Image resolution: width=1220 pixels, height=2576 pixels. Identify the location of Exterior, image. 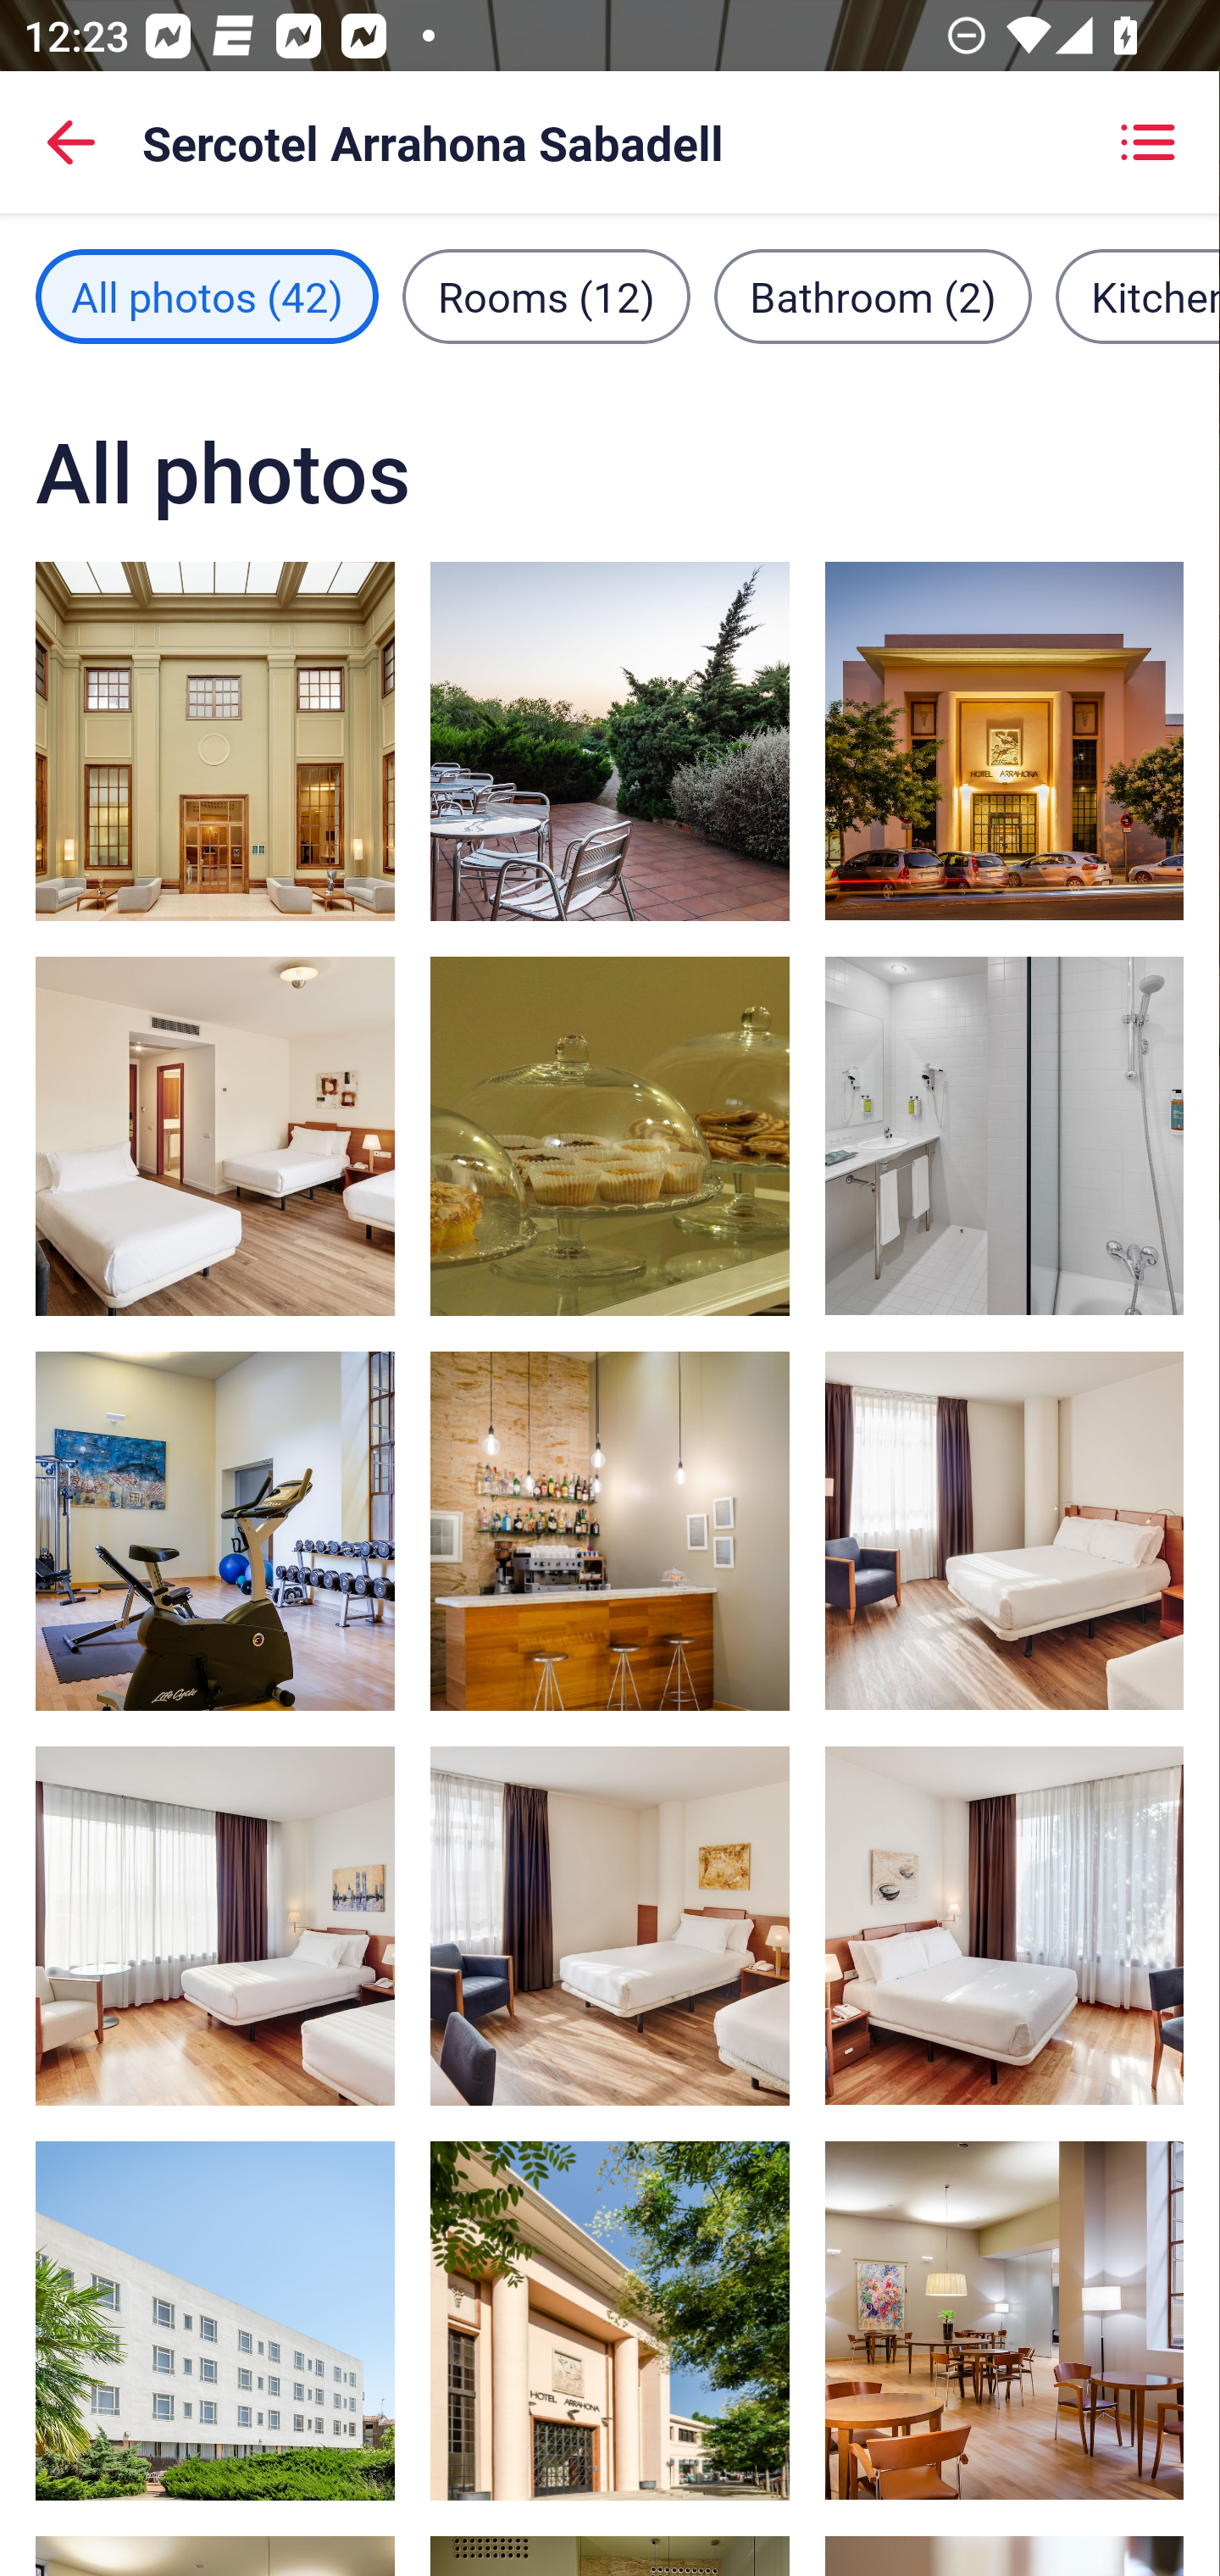
(610, 741).